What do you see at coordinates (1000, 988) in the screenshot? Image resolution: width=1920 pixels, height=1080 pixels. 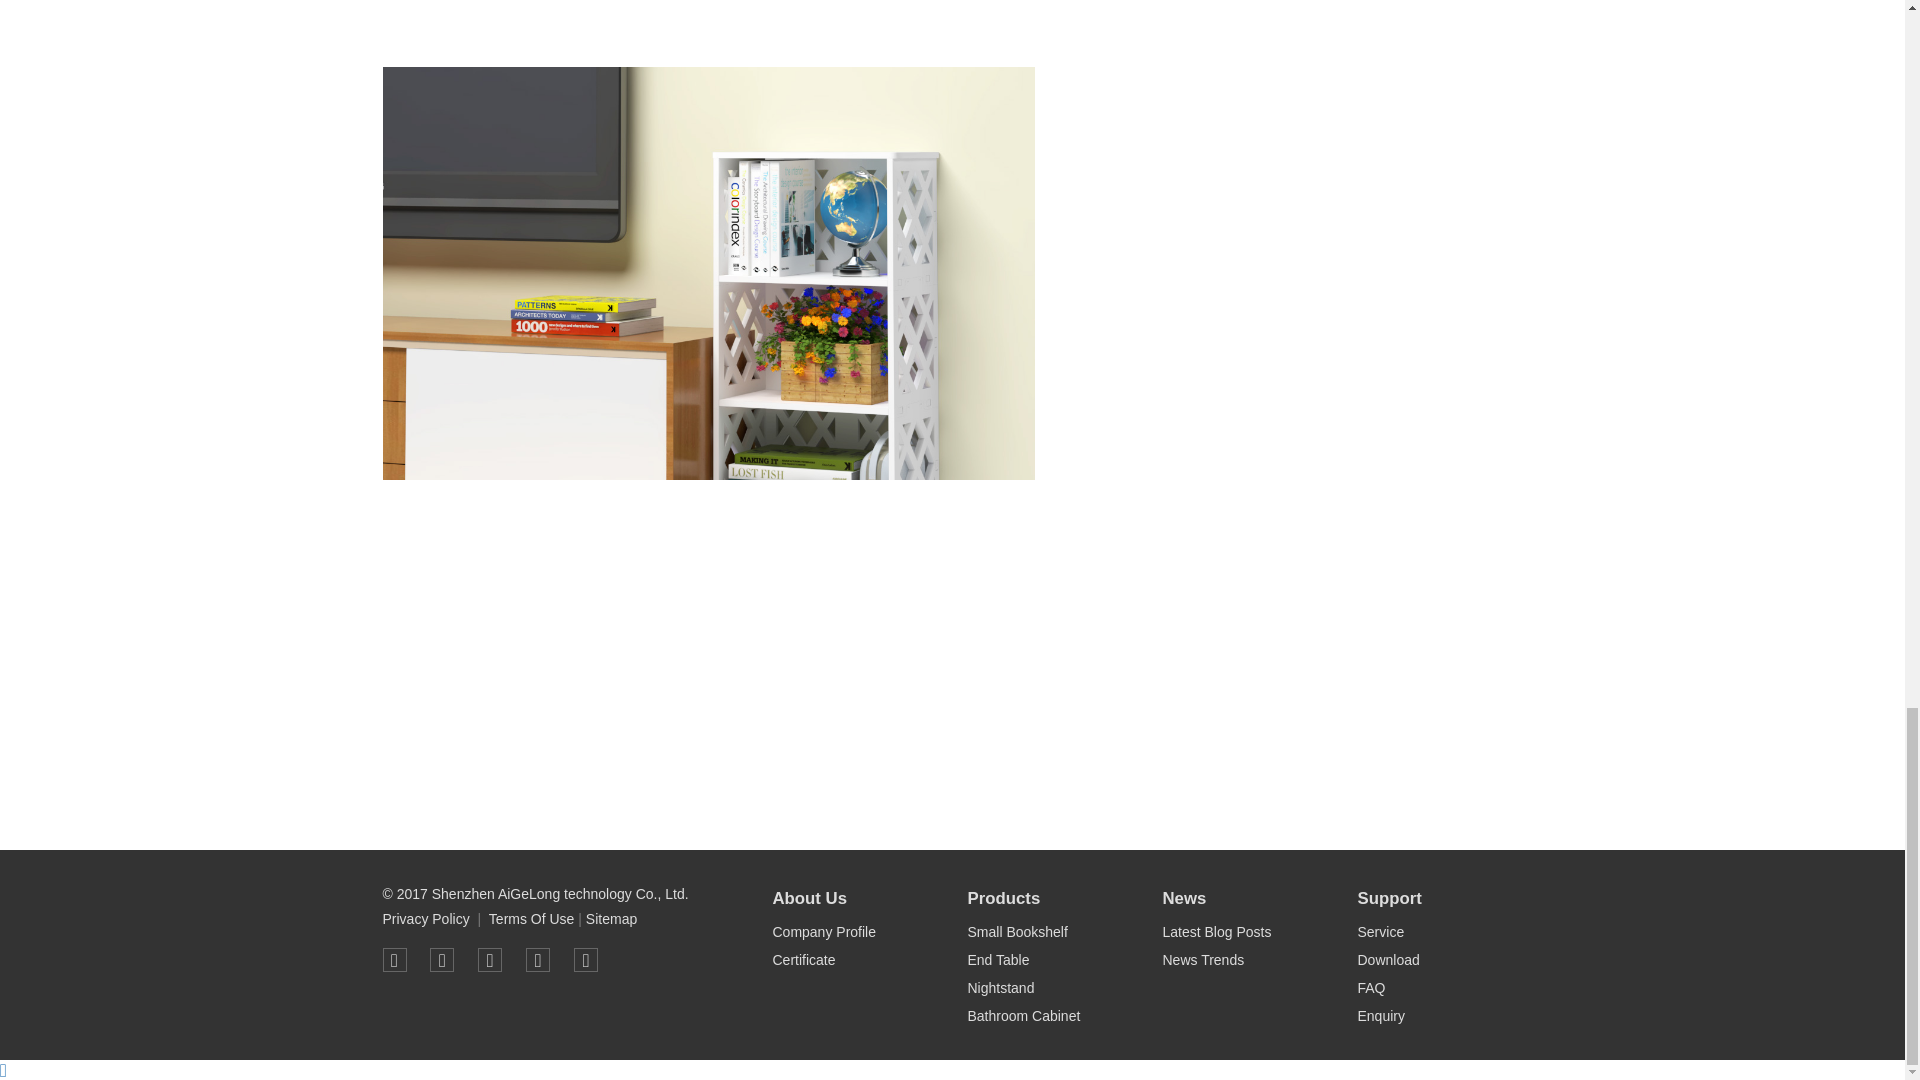 I see `Nightstand` at bounding box center [1000, 988].